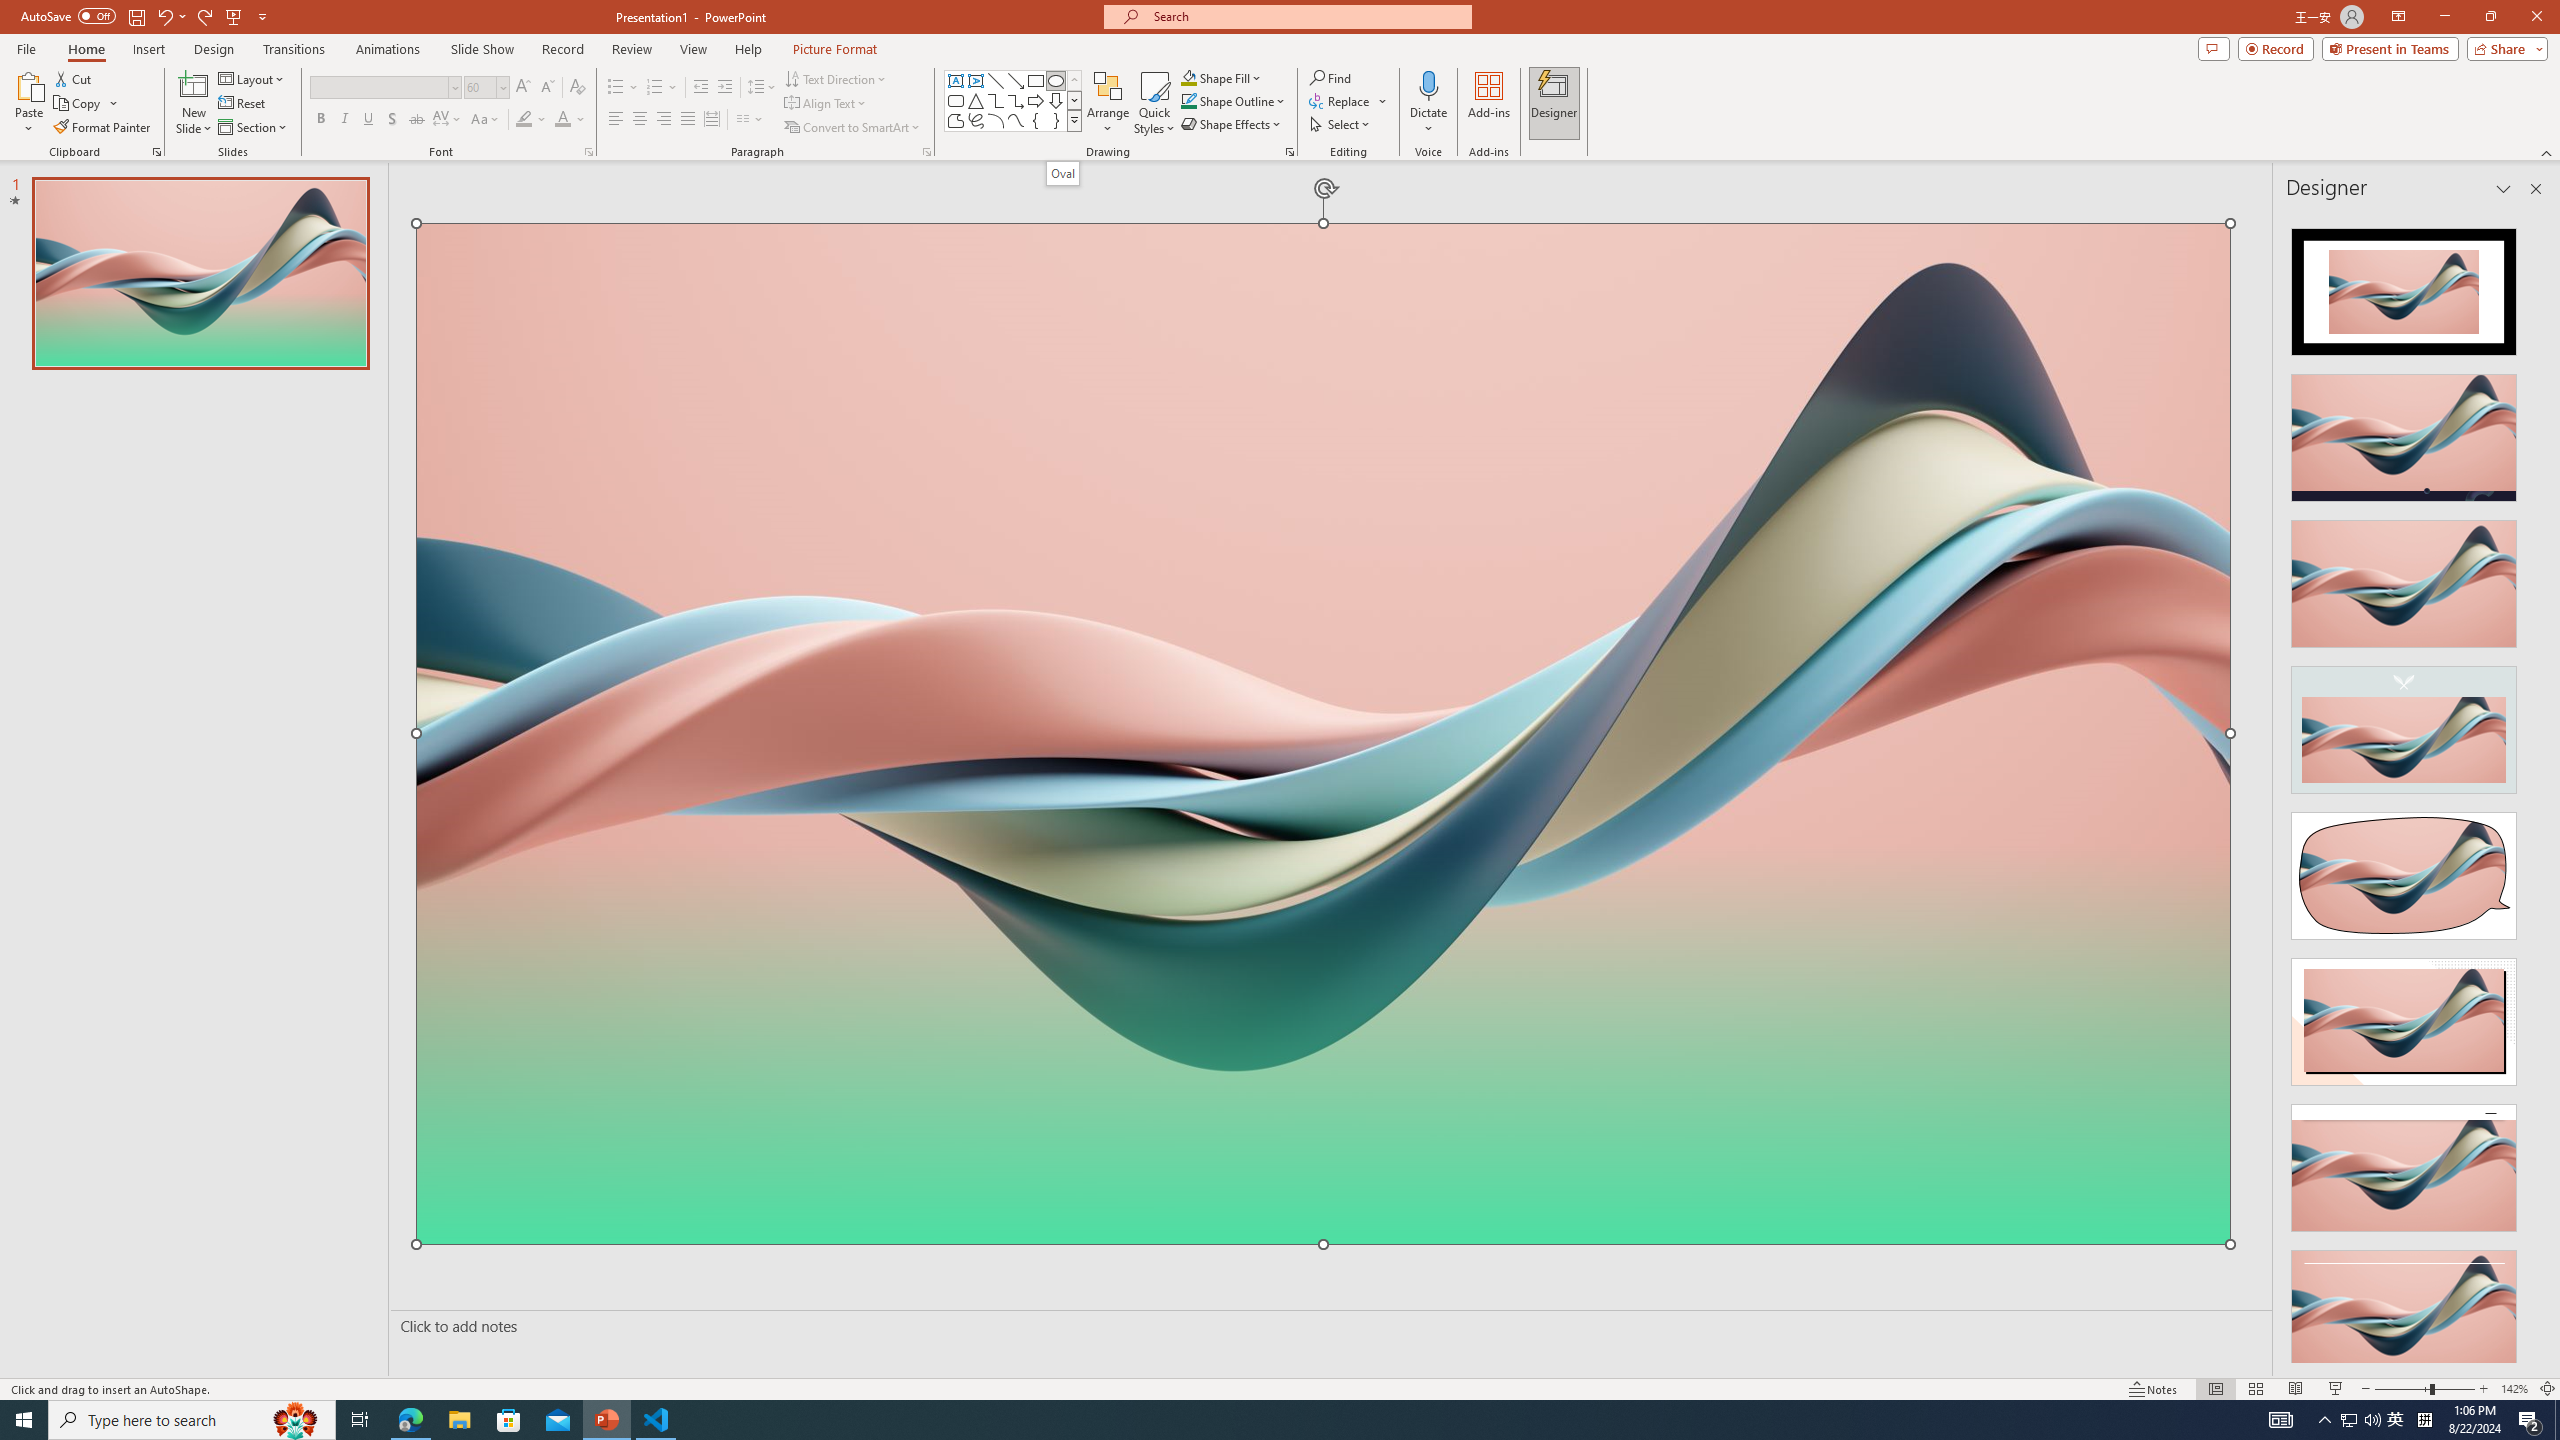 The image size is (2560, 1440). Describe the element at coordinates (836, 49) in the screenshot. I see `Picture Format` at that location.